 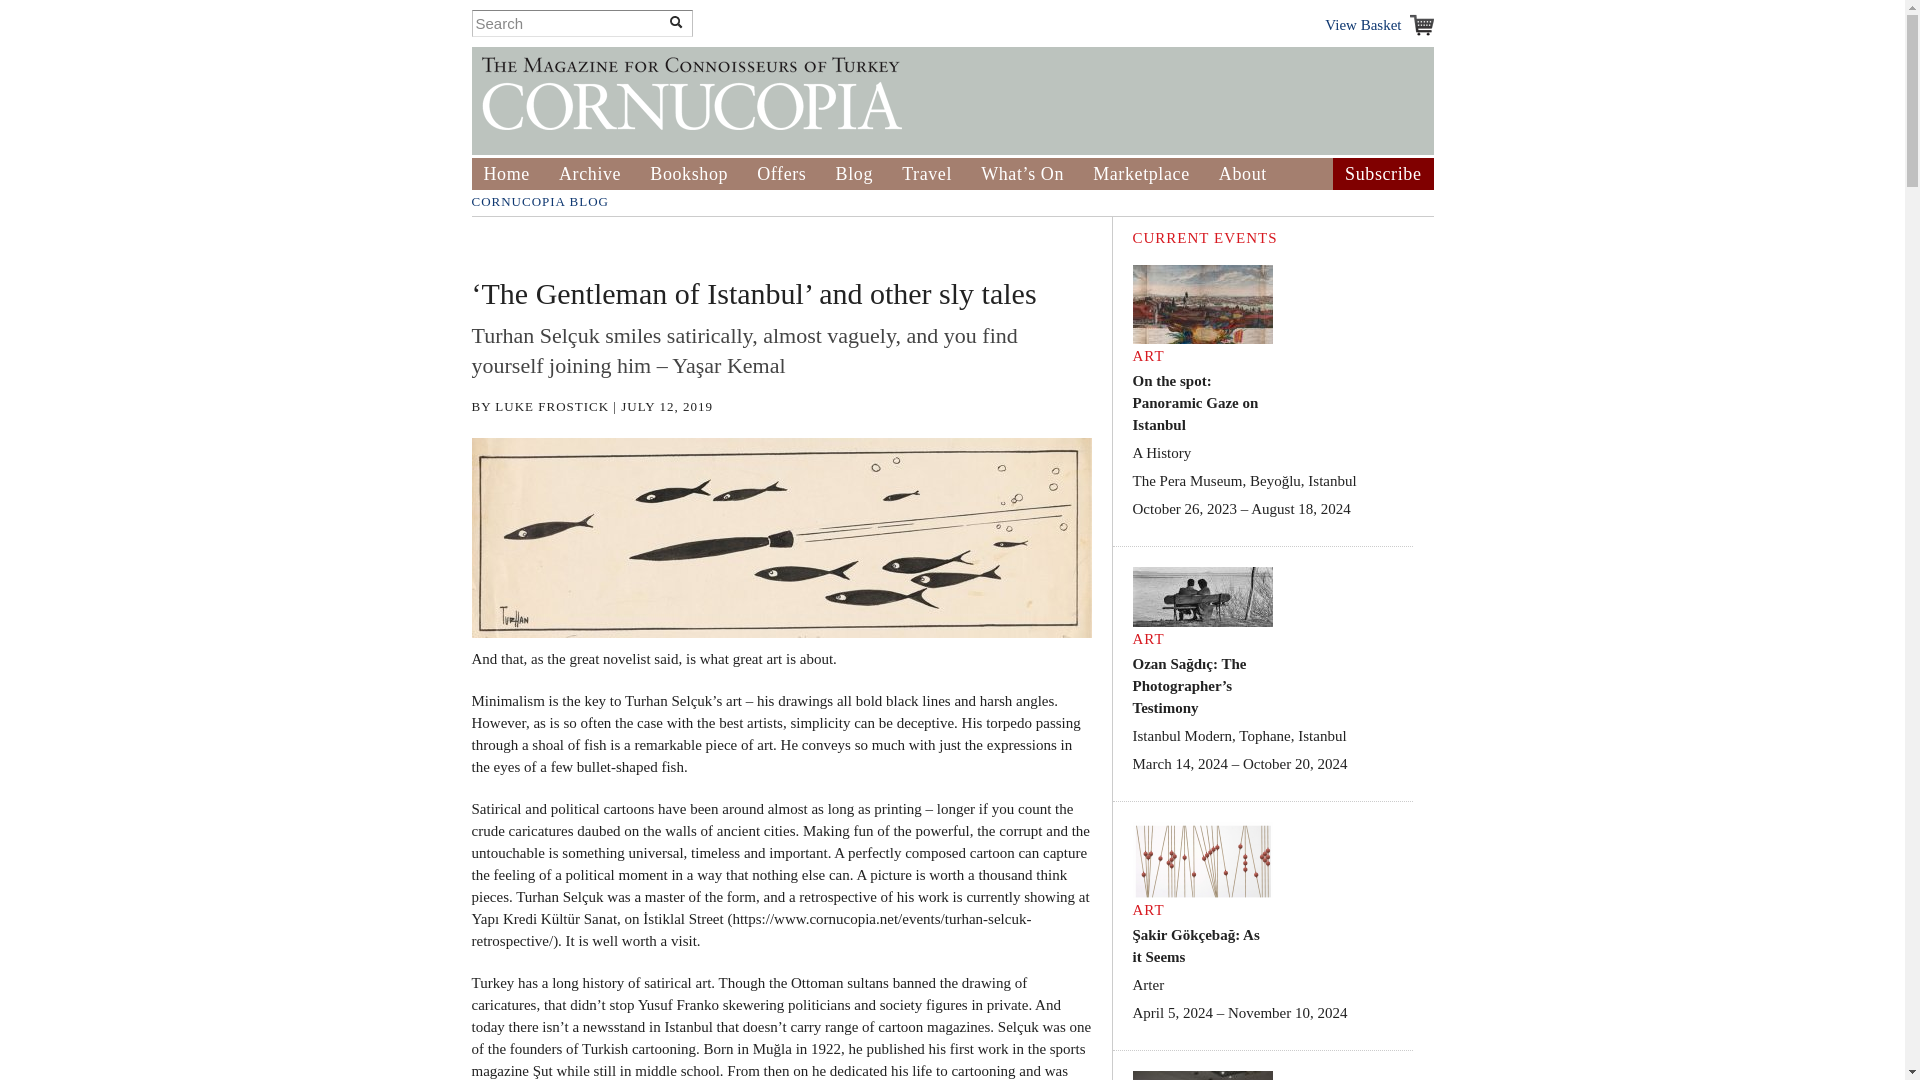 I want to click on Archive, so click(x=589, y=174).